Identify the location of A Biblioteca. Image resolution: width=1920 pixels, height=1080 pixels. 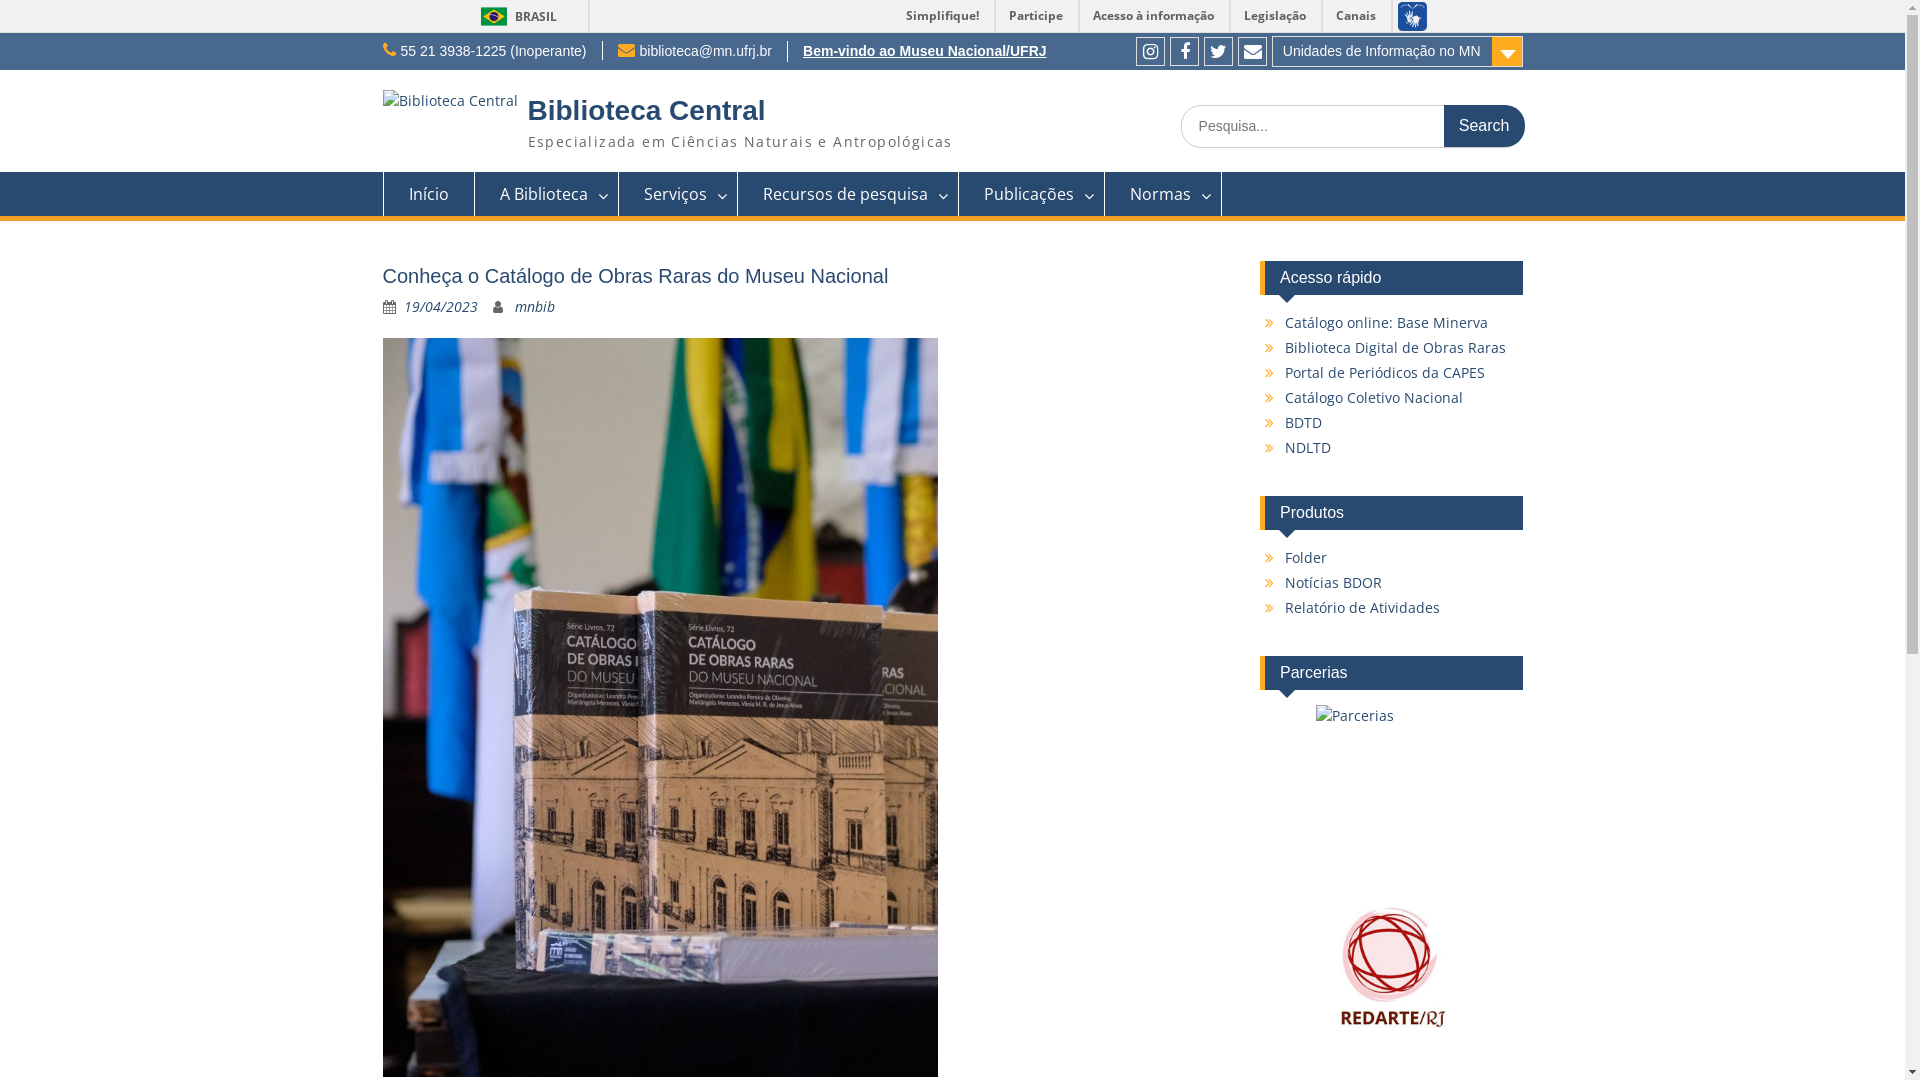
(546, 194).